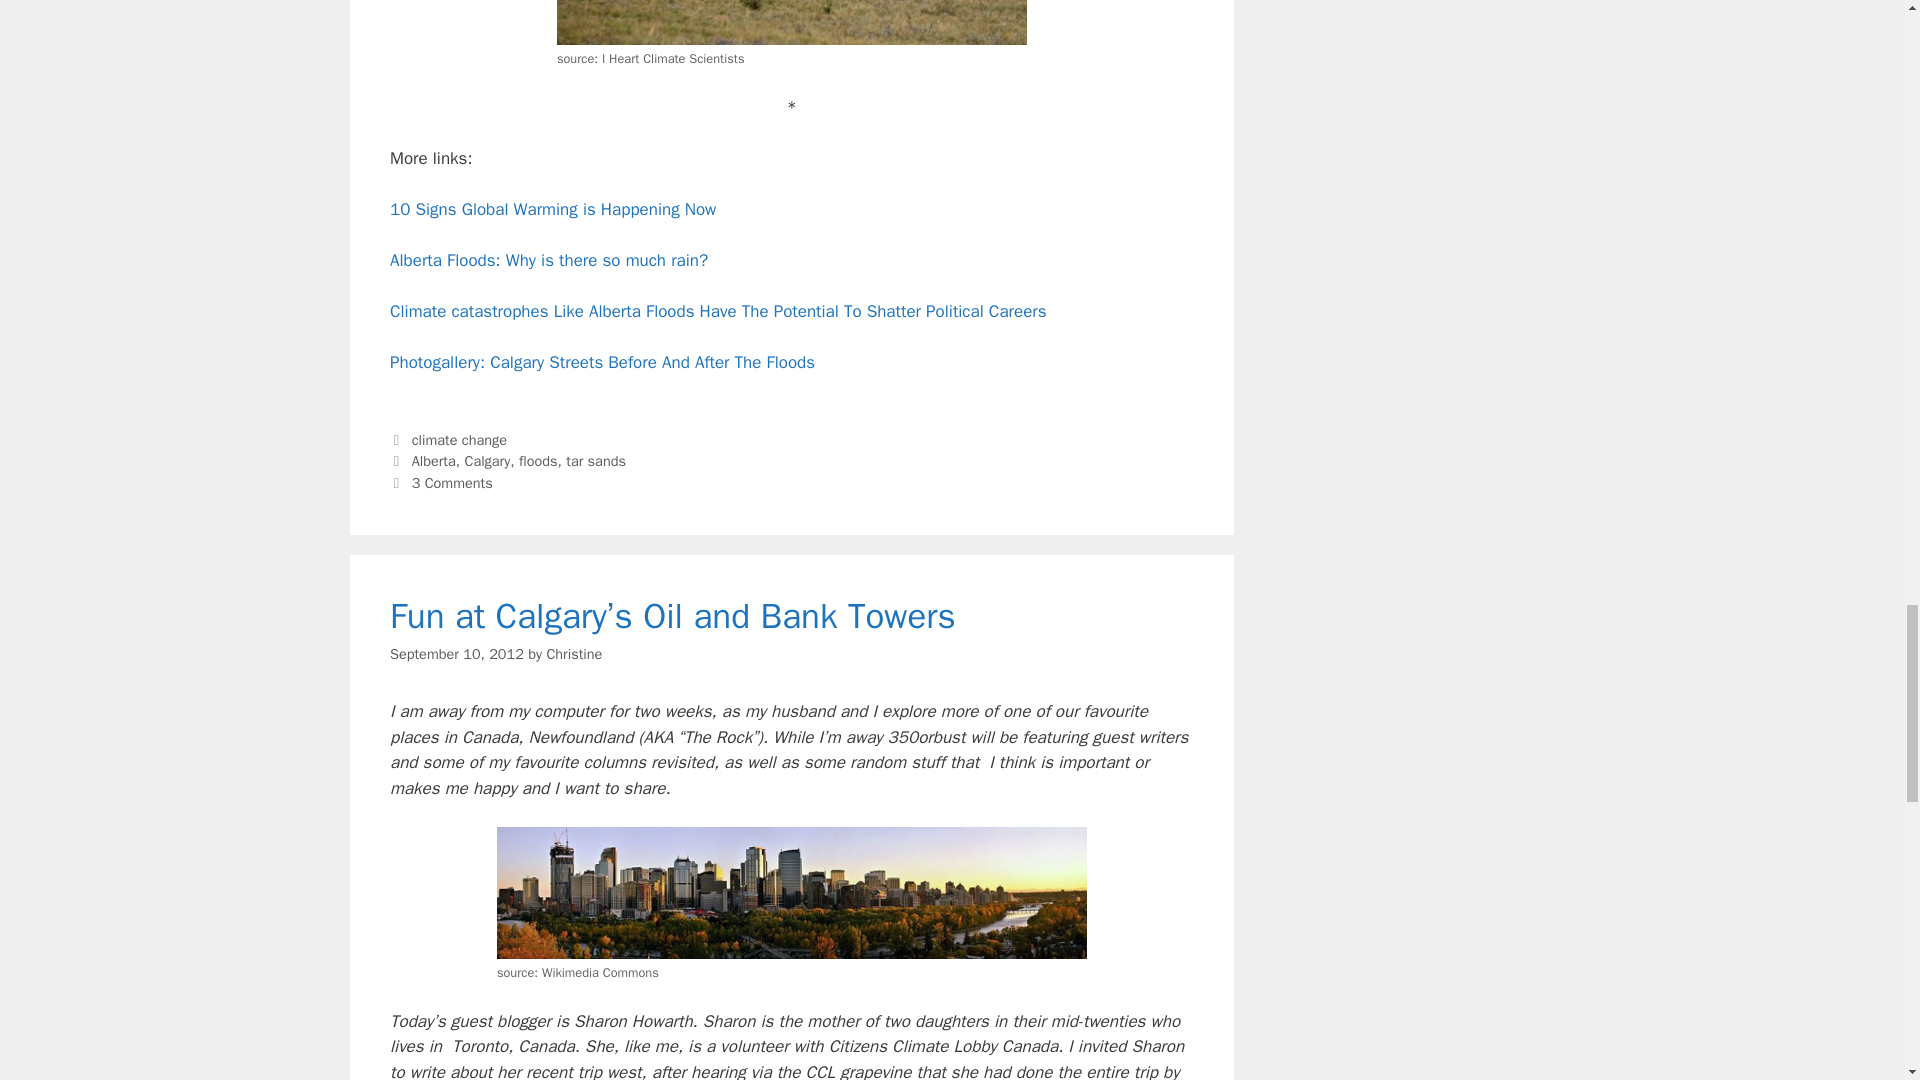 The width and height of the screenshot is (1920, 1080). I want to click on View all posts by Christine, so click(574, 654).